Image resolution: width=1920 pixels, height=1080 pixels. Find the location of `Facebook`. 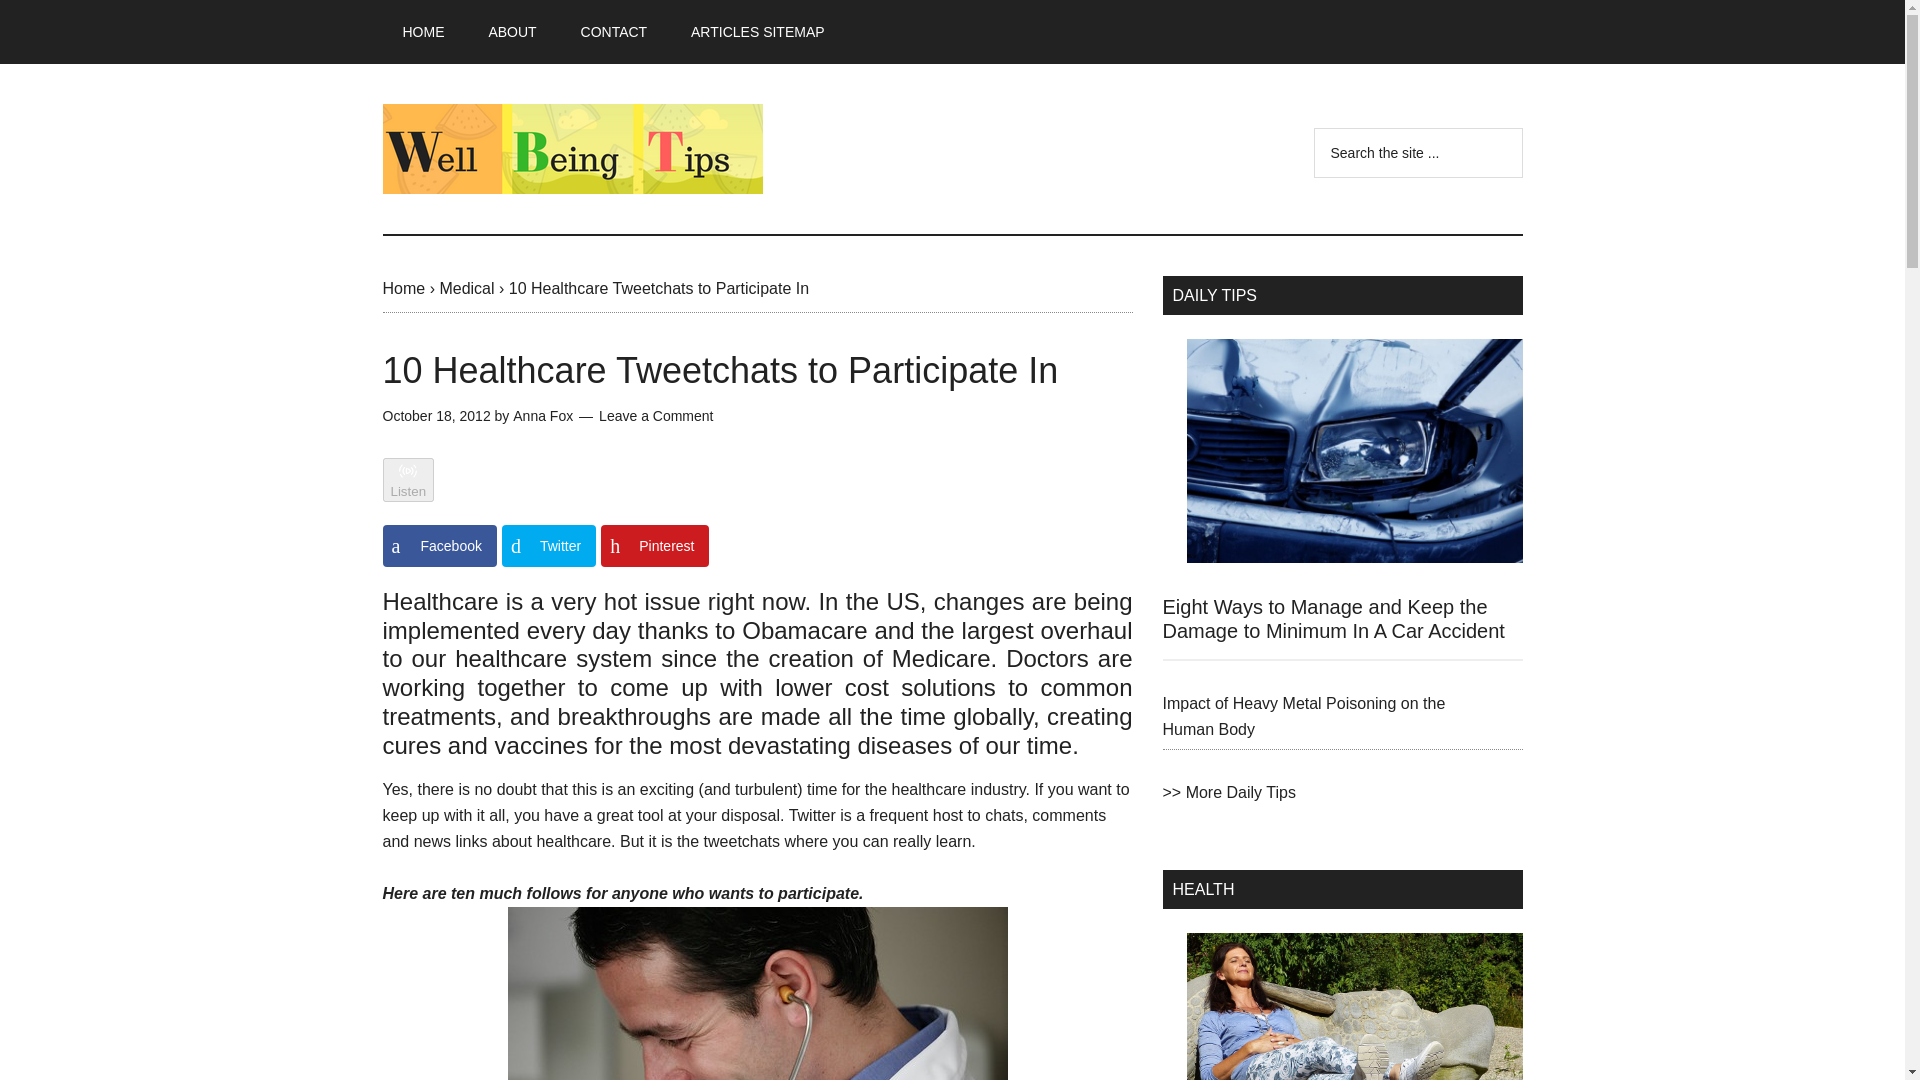

Facebook is located at coordinates (438, 546).